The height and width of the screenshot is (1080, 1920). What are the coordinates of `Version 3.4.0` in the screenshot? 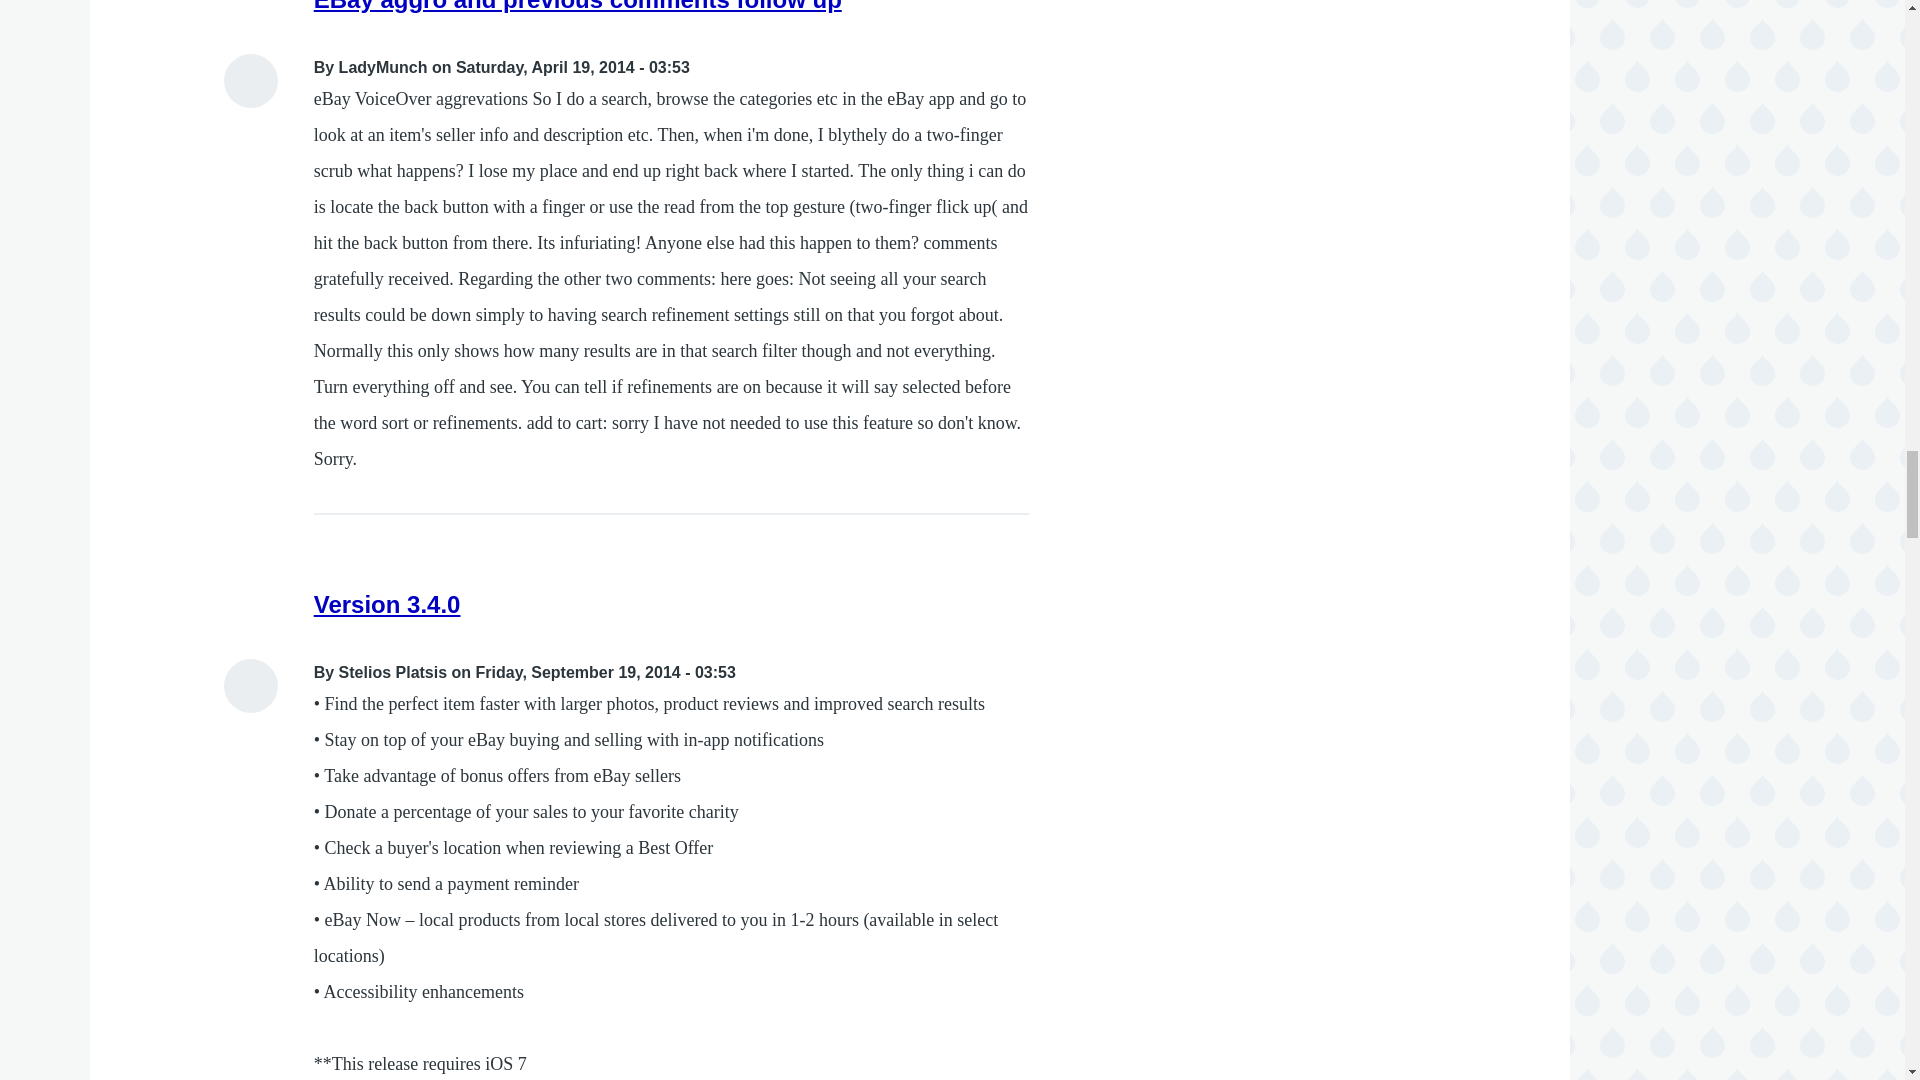 It's located at (387, 604).